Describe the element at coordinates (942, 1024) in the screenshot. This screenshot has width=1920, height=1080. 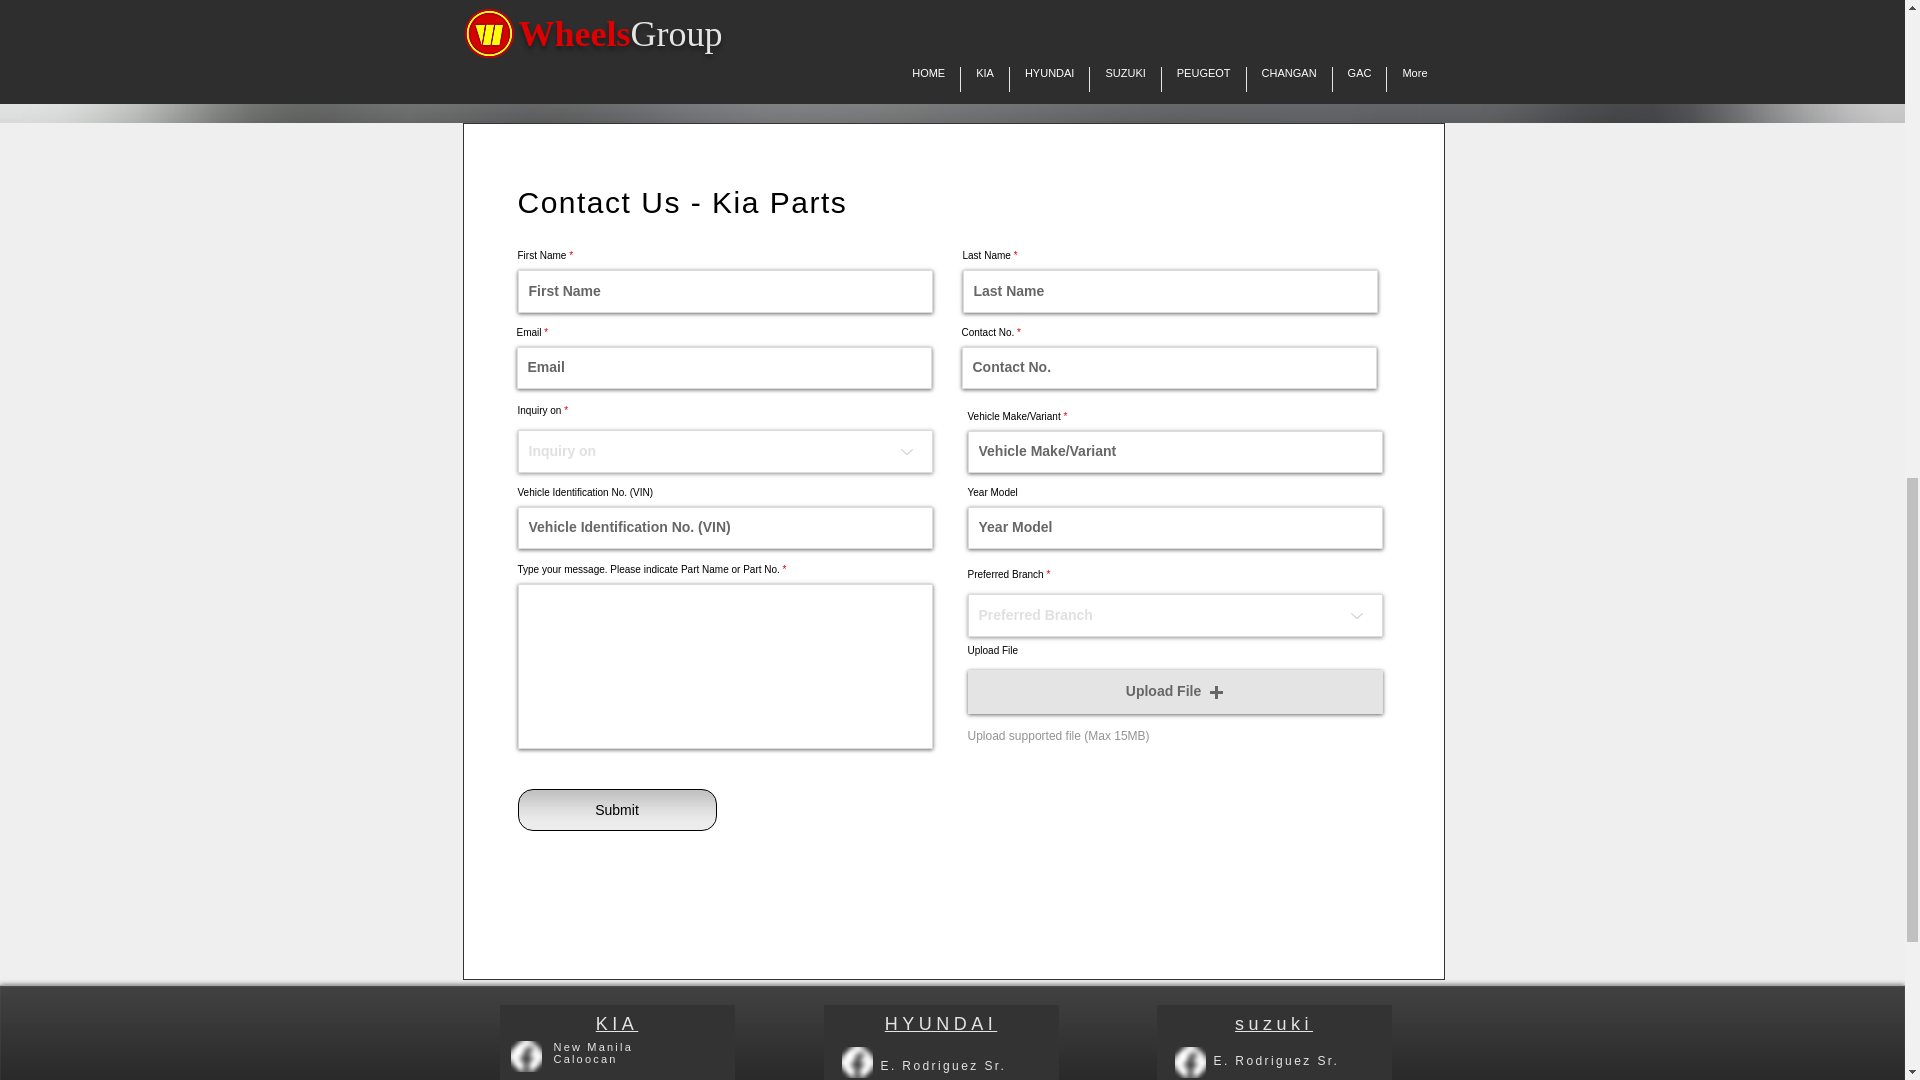
I see `HYUNDAI` at that location.